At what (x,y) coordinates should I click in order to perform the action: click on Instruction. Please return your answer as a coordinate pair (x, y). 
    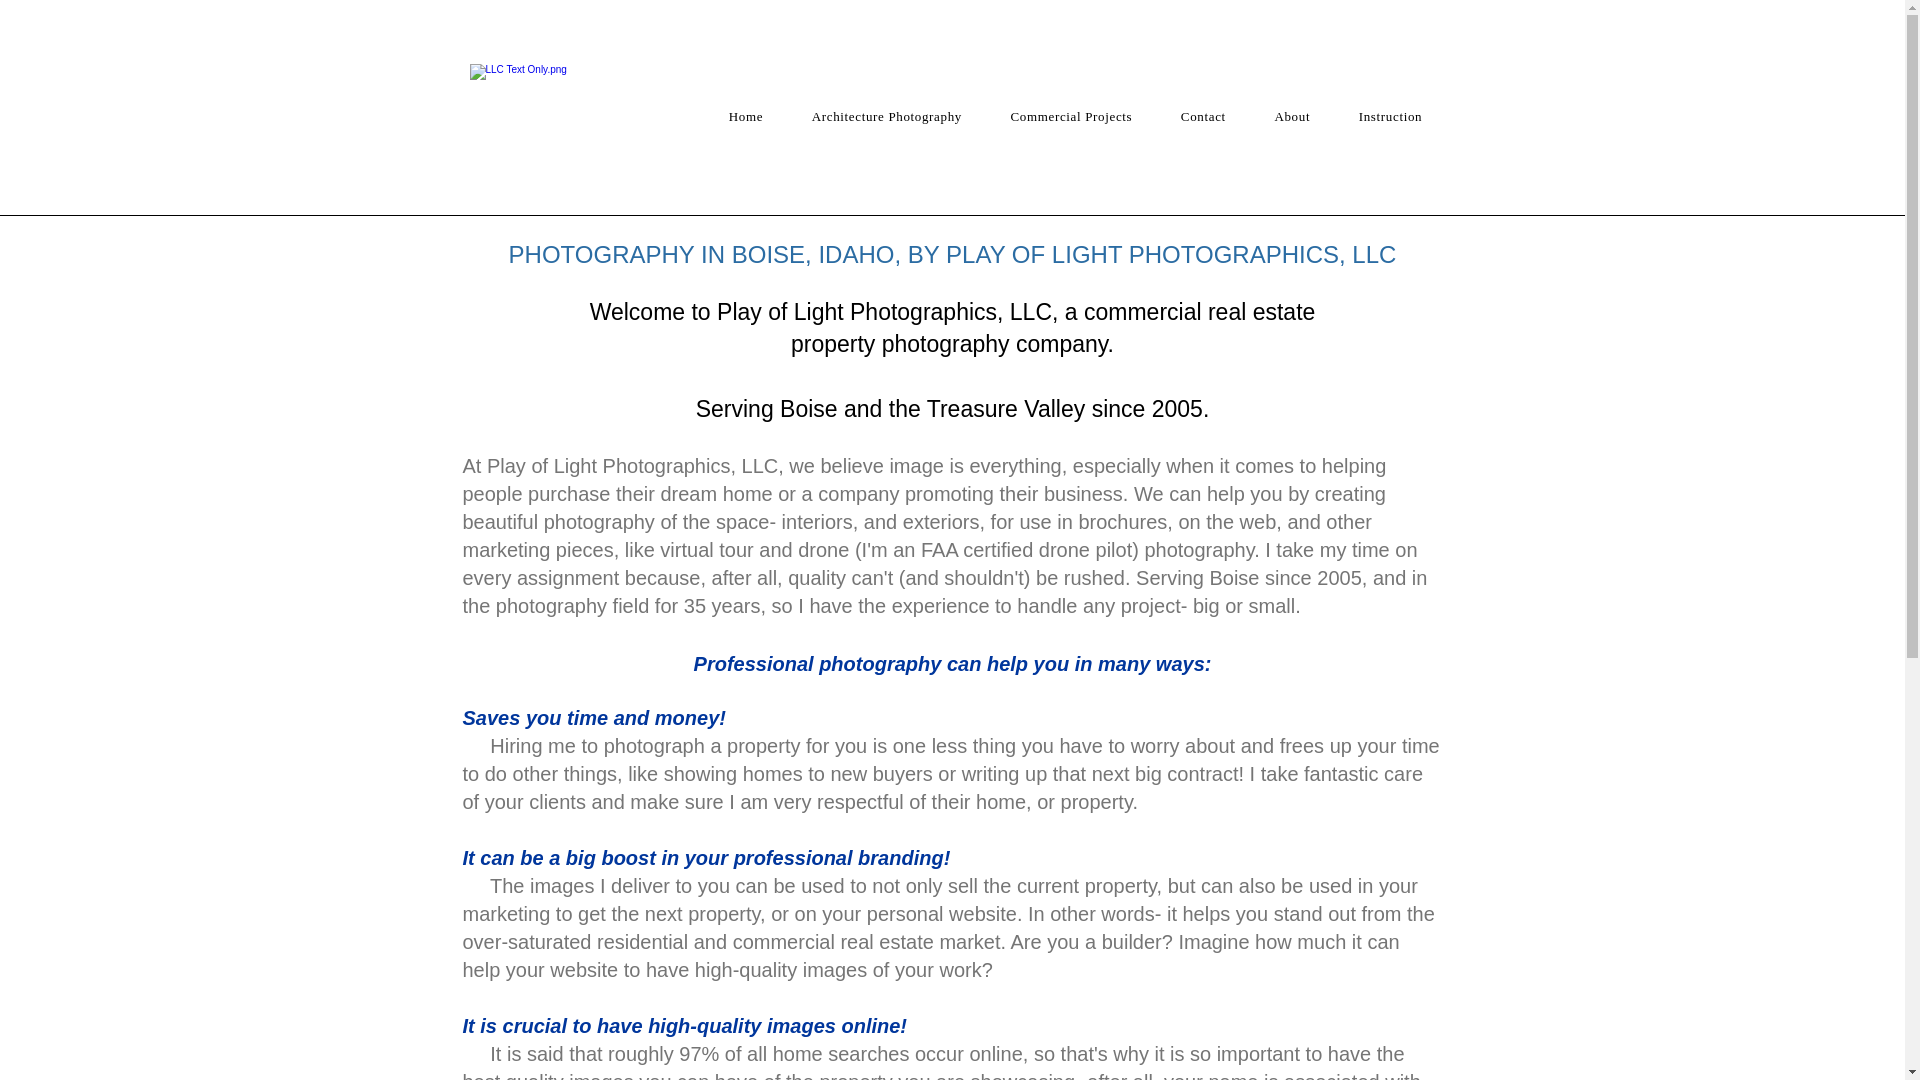
    Looking at the image, I should click on (1390, 118).